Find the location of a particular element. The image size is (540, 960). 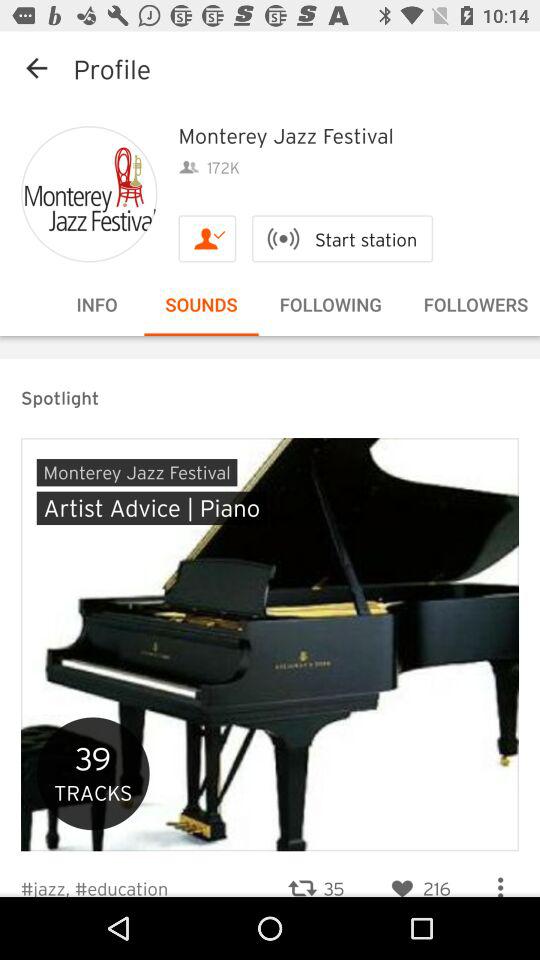

press icon next to #jazz, #education icon is located at coordinates (316, 876).